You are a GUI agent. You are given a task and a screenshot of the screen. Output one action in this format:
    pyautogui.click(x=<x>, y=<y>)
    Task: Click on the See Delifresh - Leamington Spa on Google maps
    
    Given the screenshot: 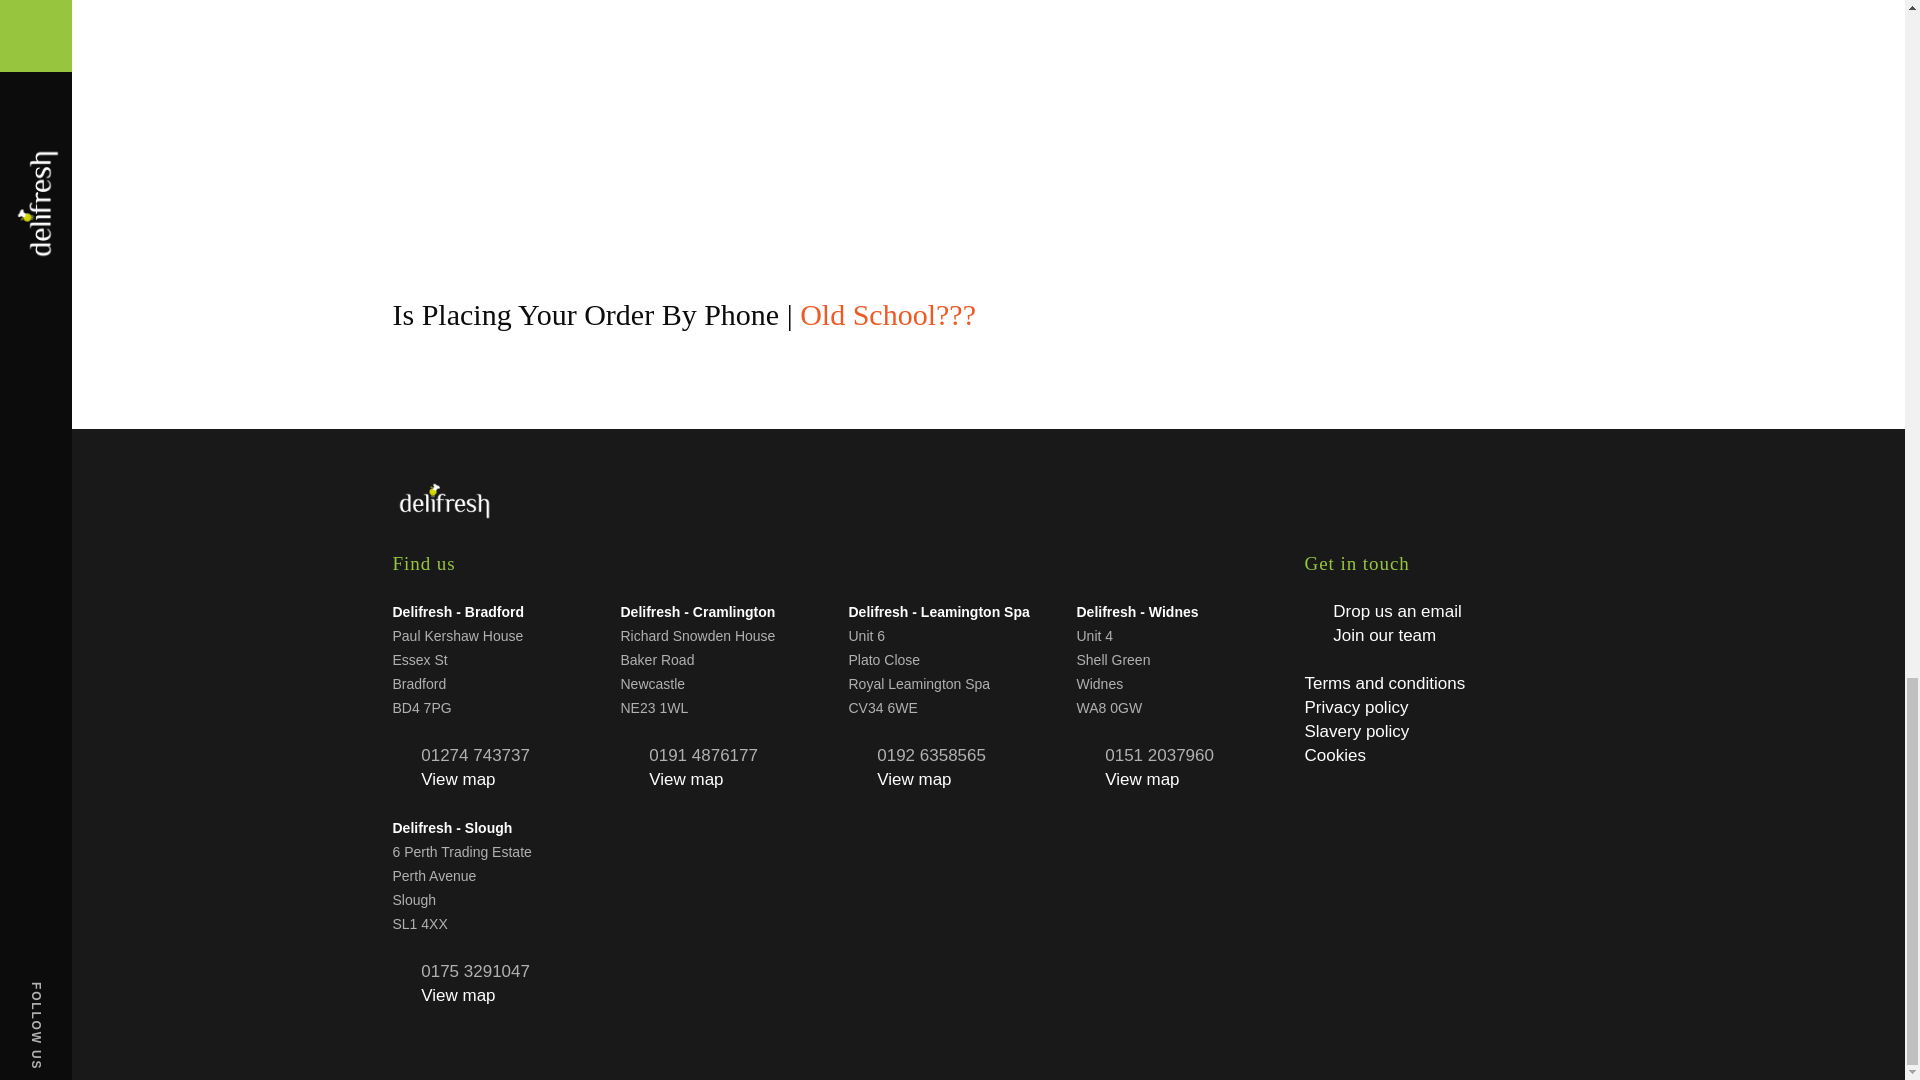 What is the action you would take?
    pyautogui.click(x=914, y=780)
    